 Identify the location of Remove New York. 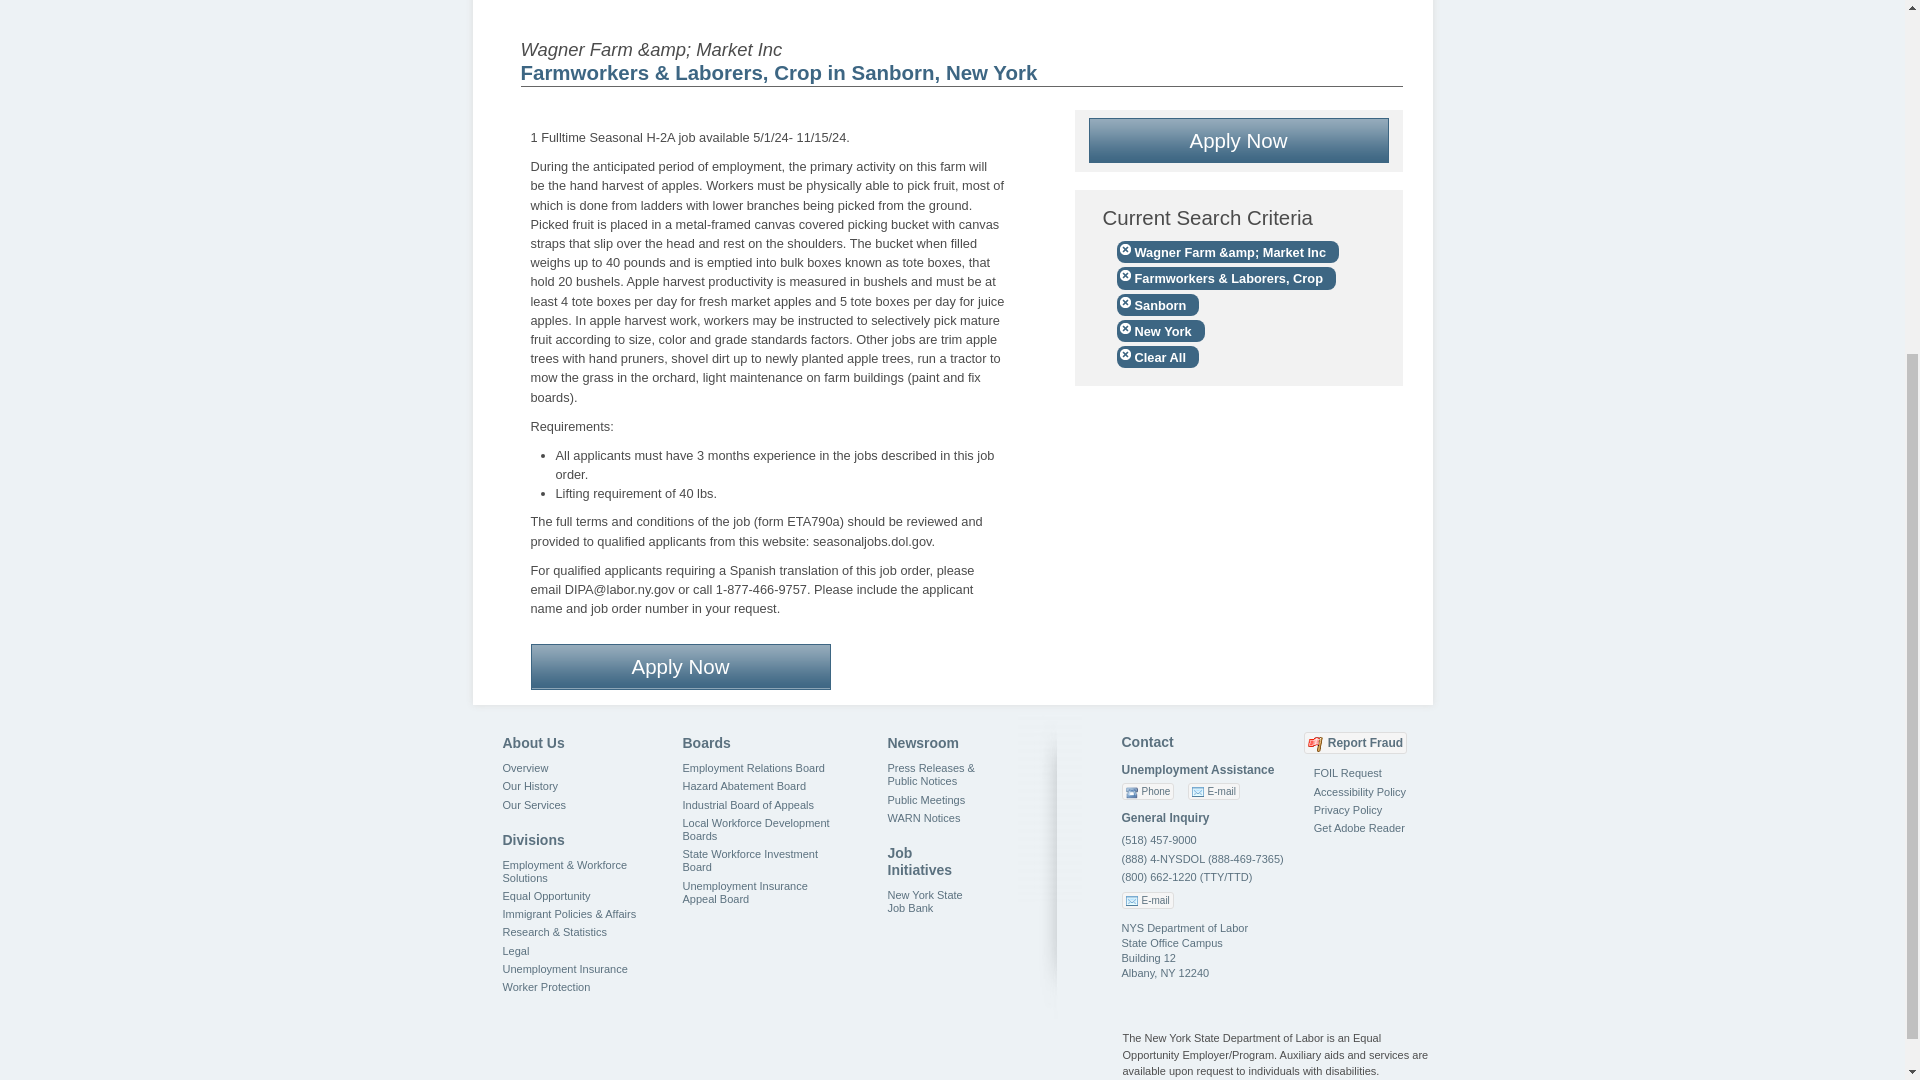
(1159, 330).